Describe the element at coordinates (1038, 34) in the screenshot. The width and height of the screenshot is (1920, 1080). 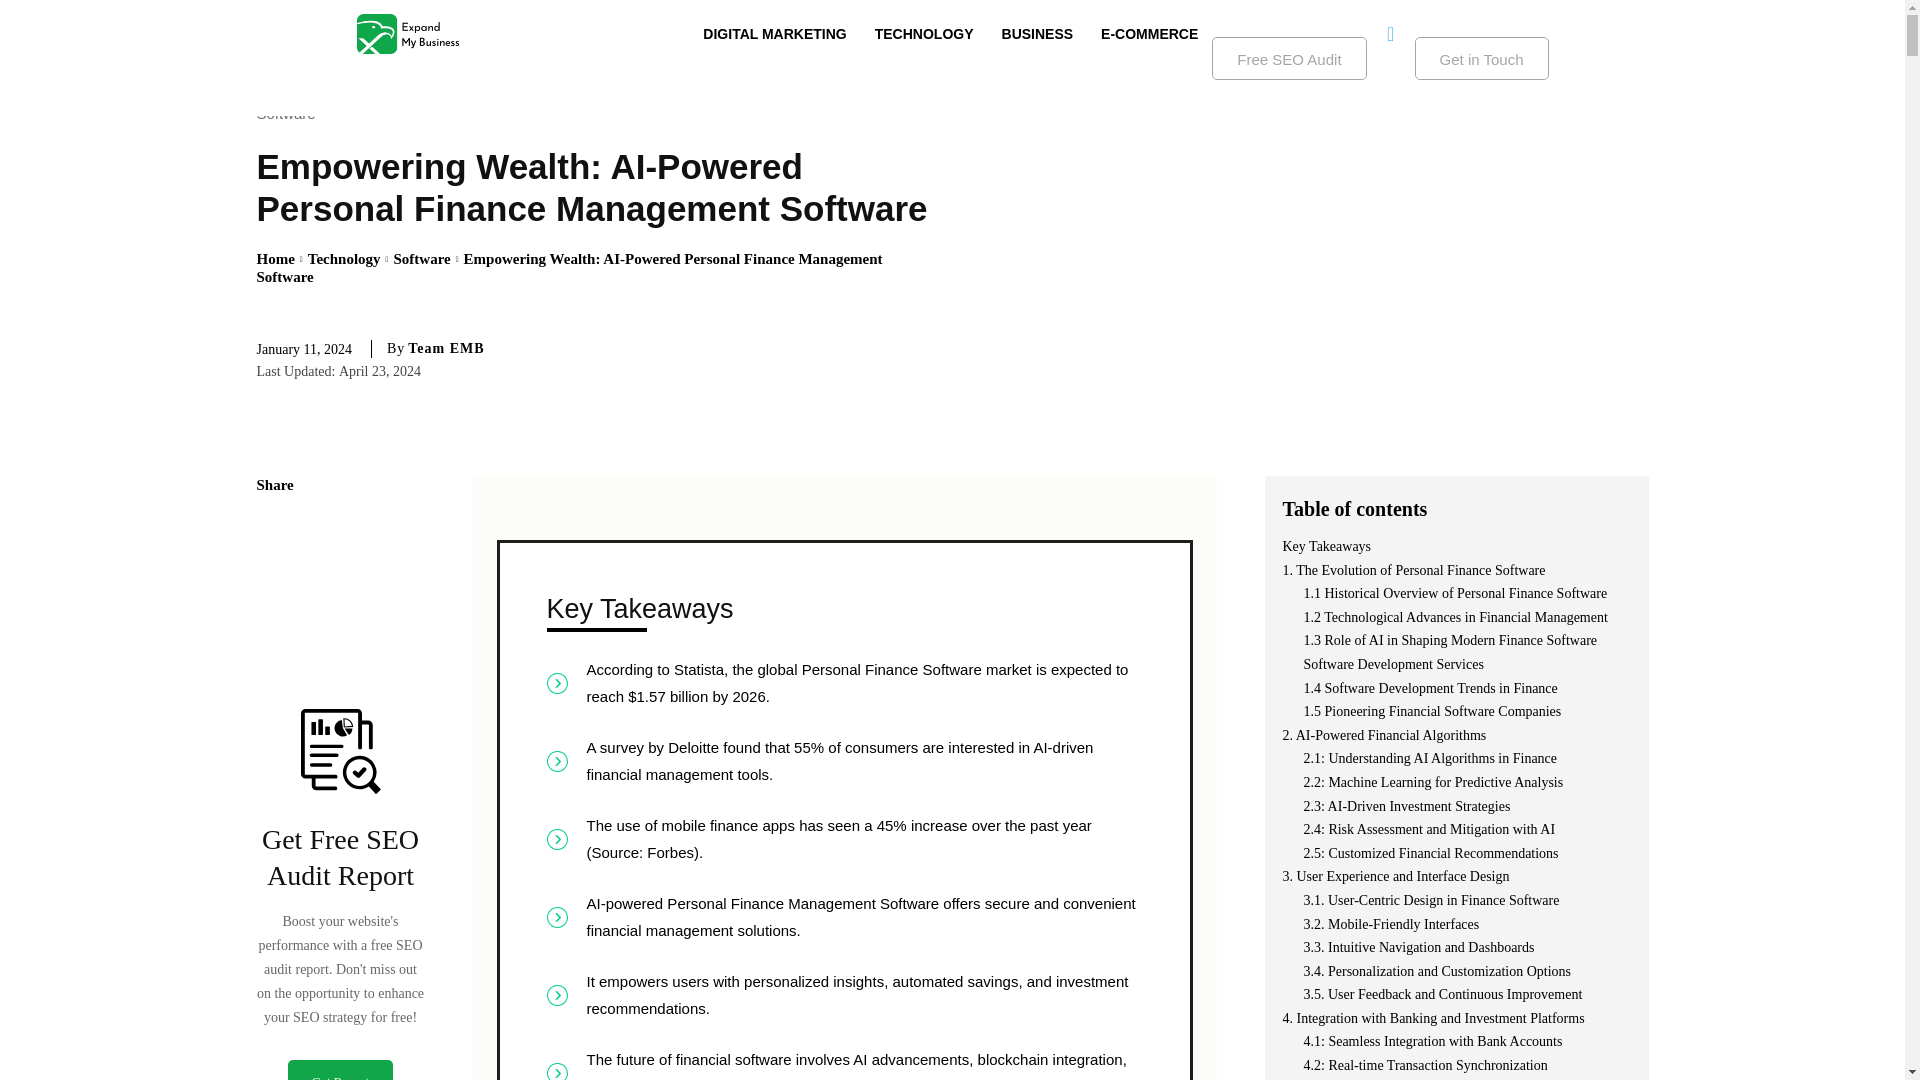
I see `BUSINESS` at that location.